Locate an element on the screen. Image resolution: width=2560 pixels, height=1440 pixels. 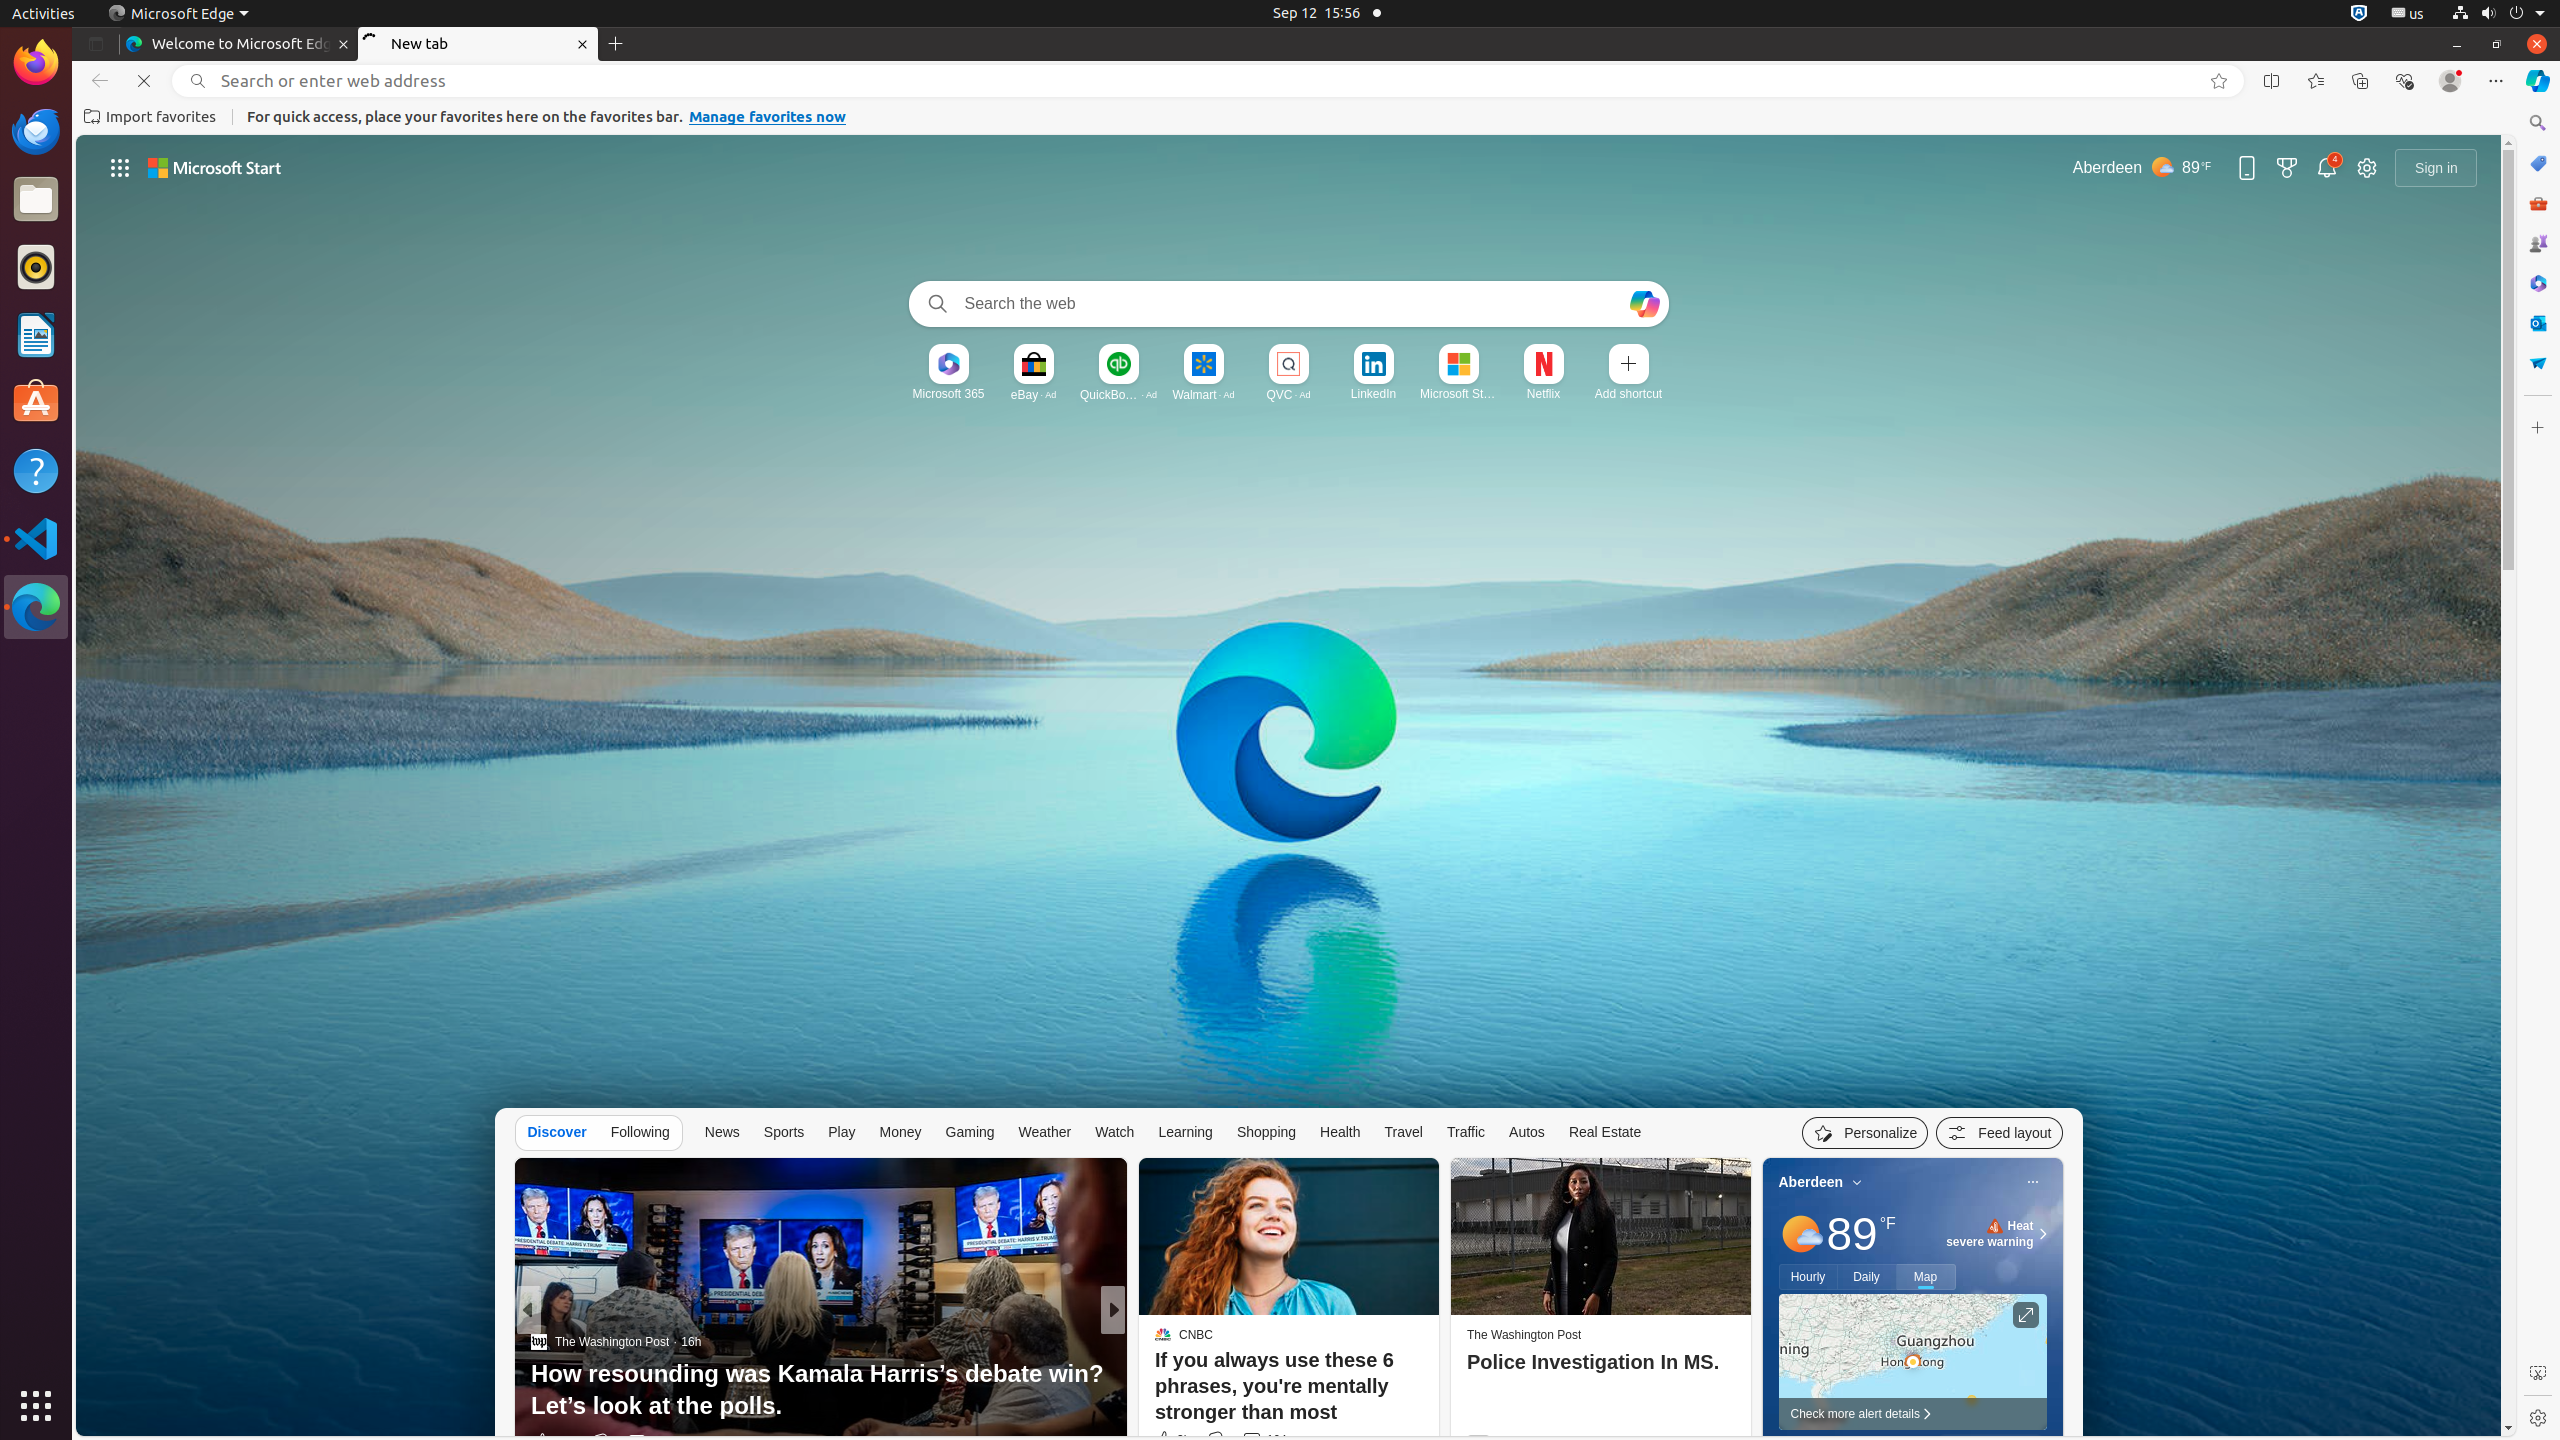
Following is located at coordinates (640, 1132).